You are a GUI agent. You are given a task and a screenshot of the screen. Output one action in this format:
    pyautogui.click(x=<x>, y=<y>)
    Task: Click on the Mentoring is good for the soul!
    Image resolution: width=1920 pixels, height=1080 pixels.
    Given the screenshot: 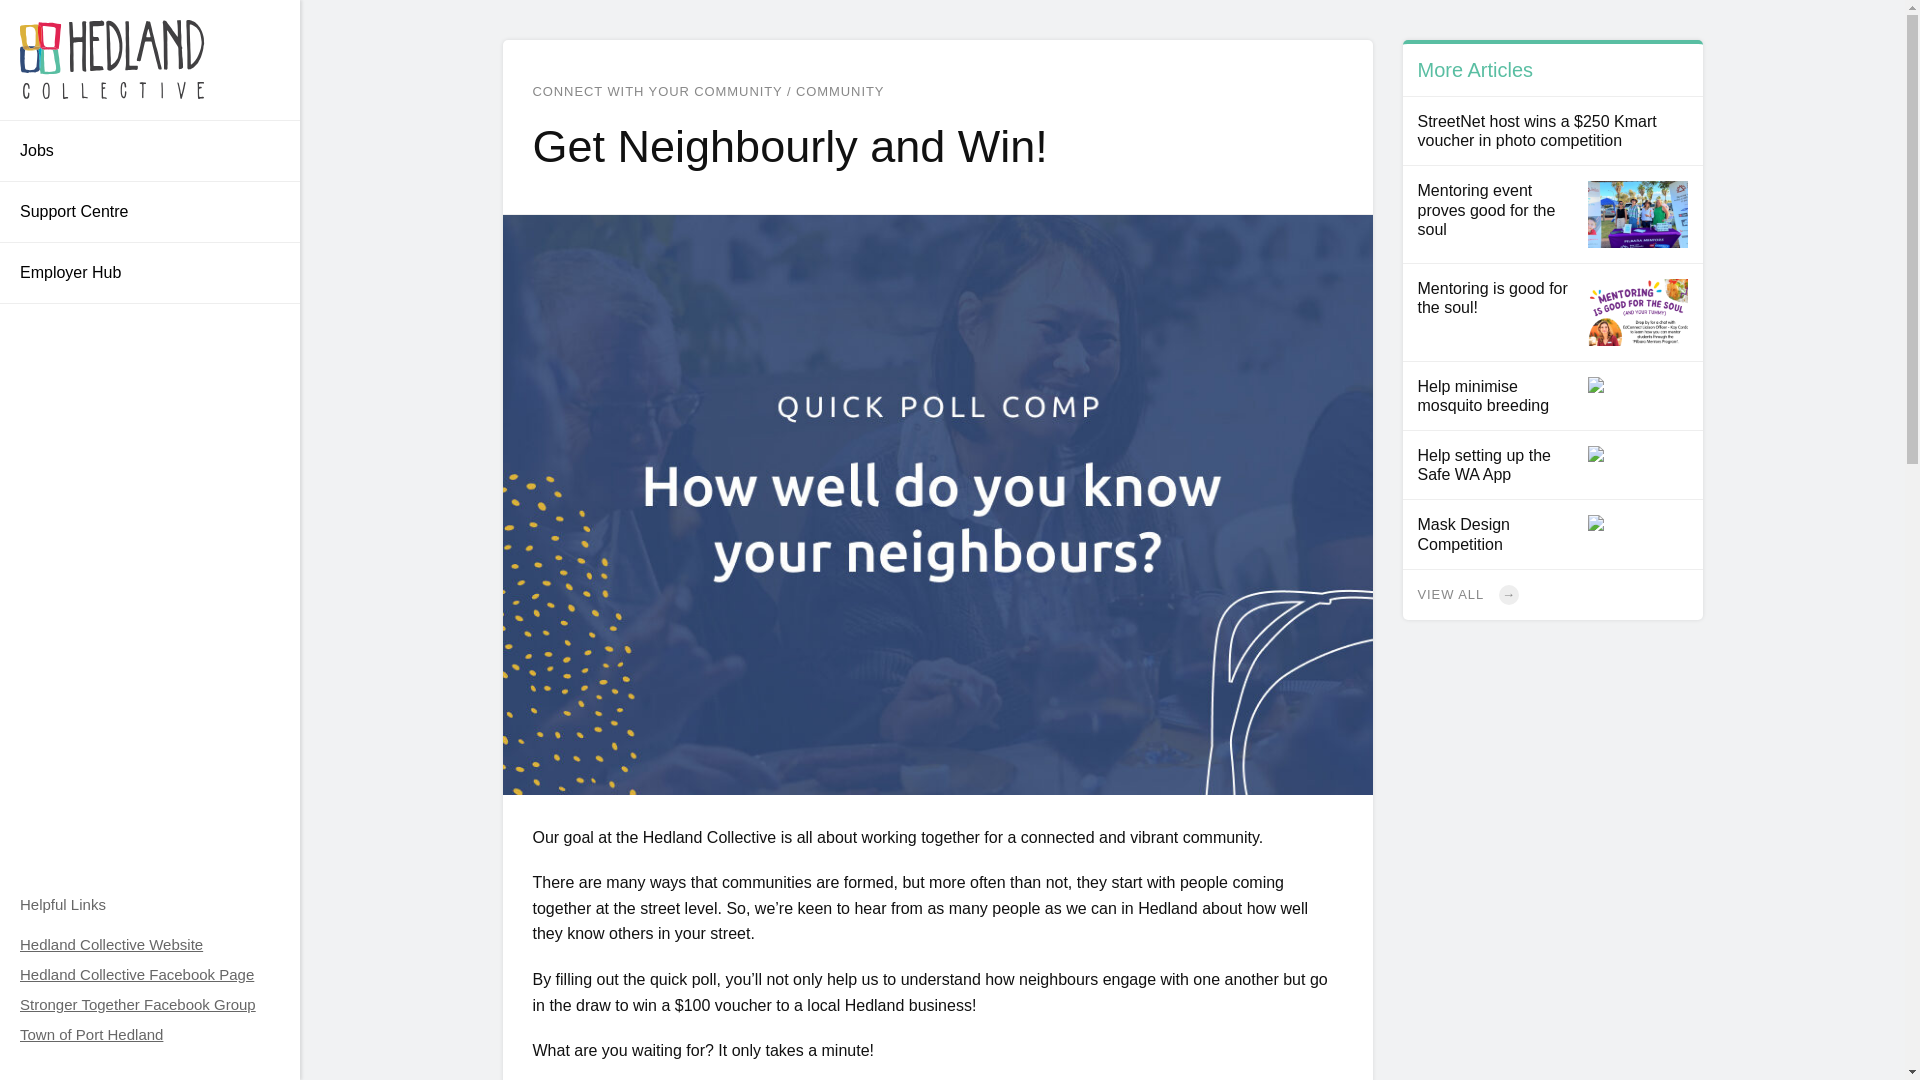 What is the action you would take?
    pyautogui.click(x=1551, y=312)
    